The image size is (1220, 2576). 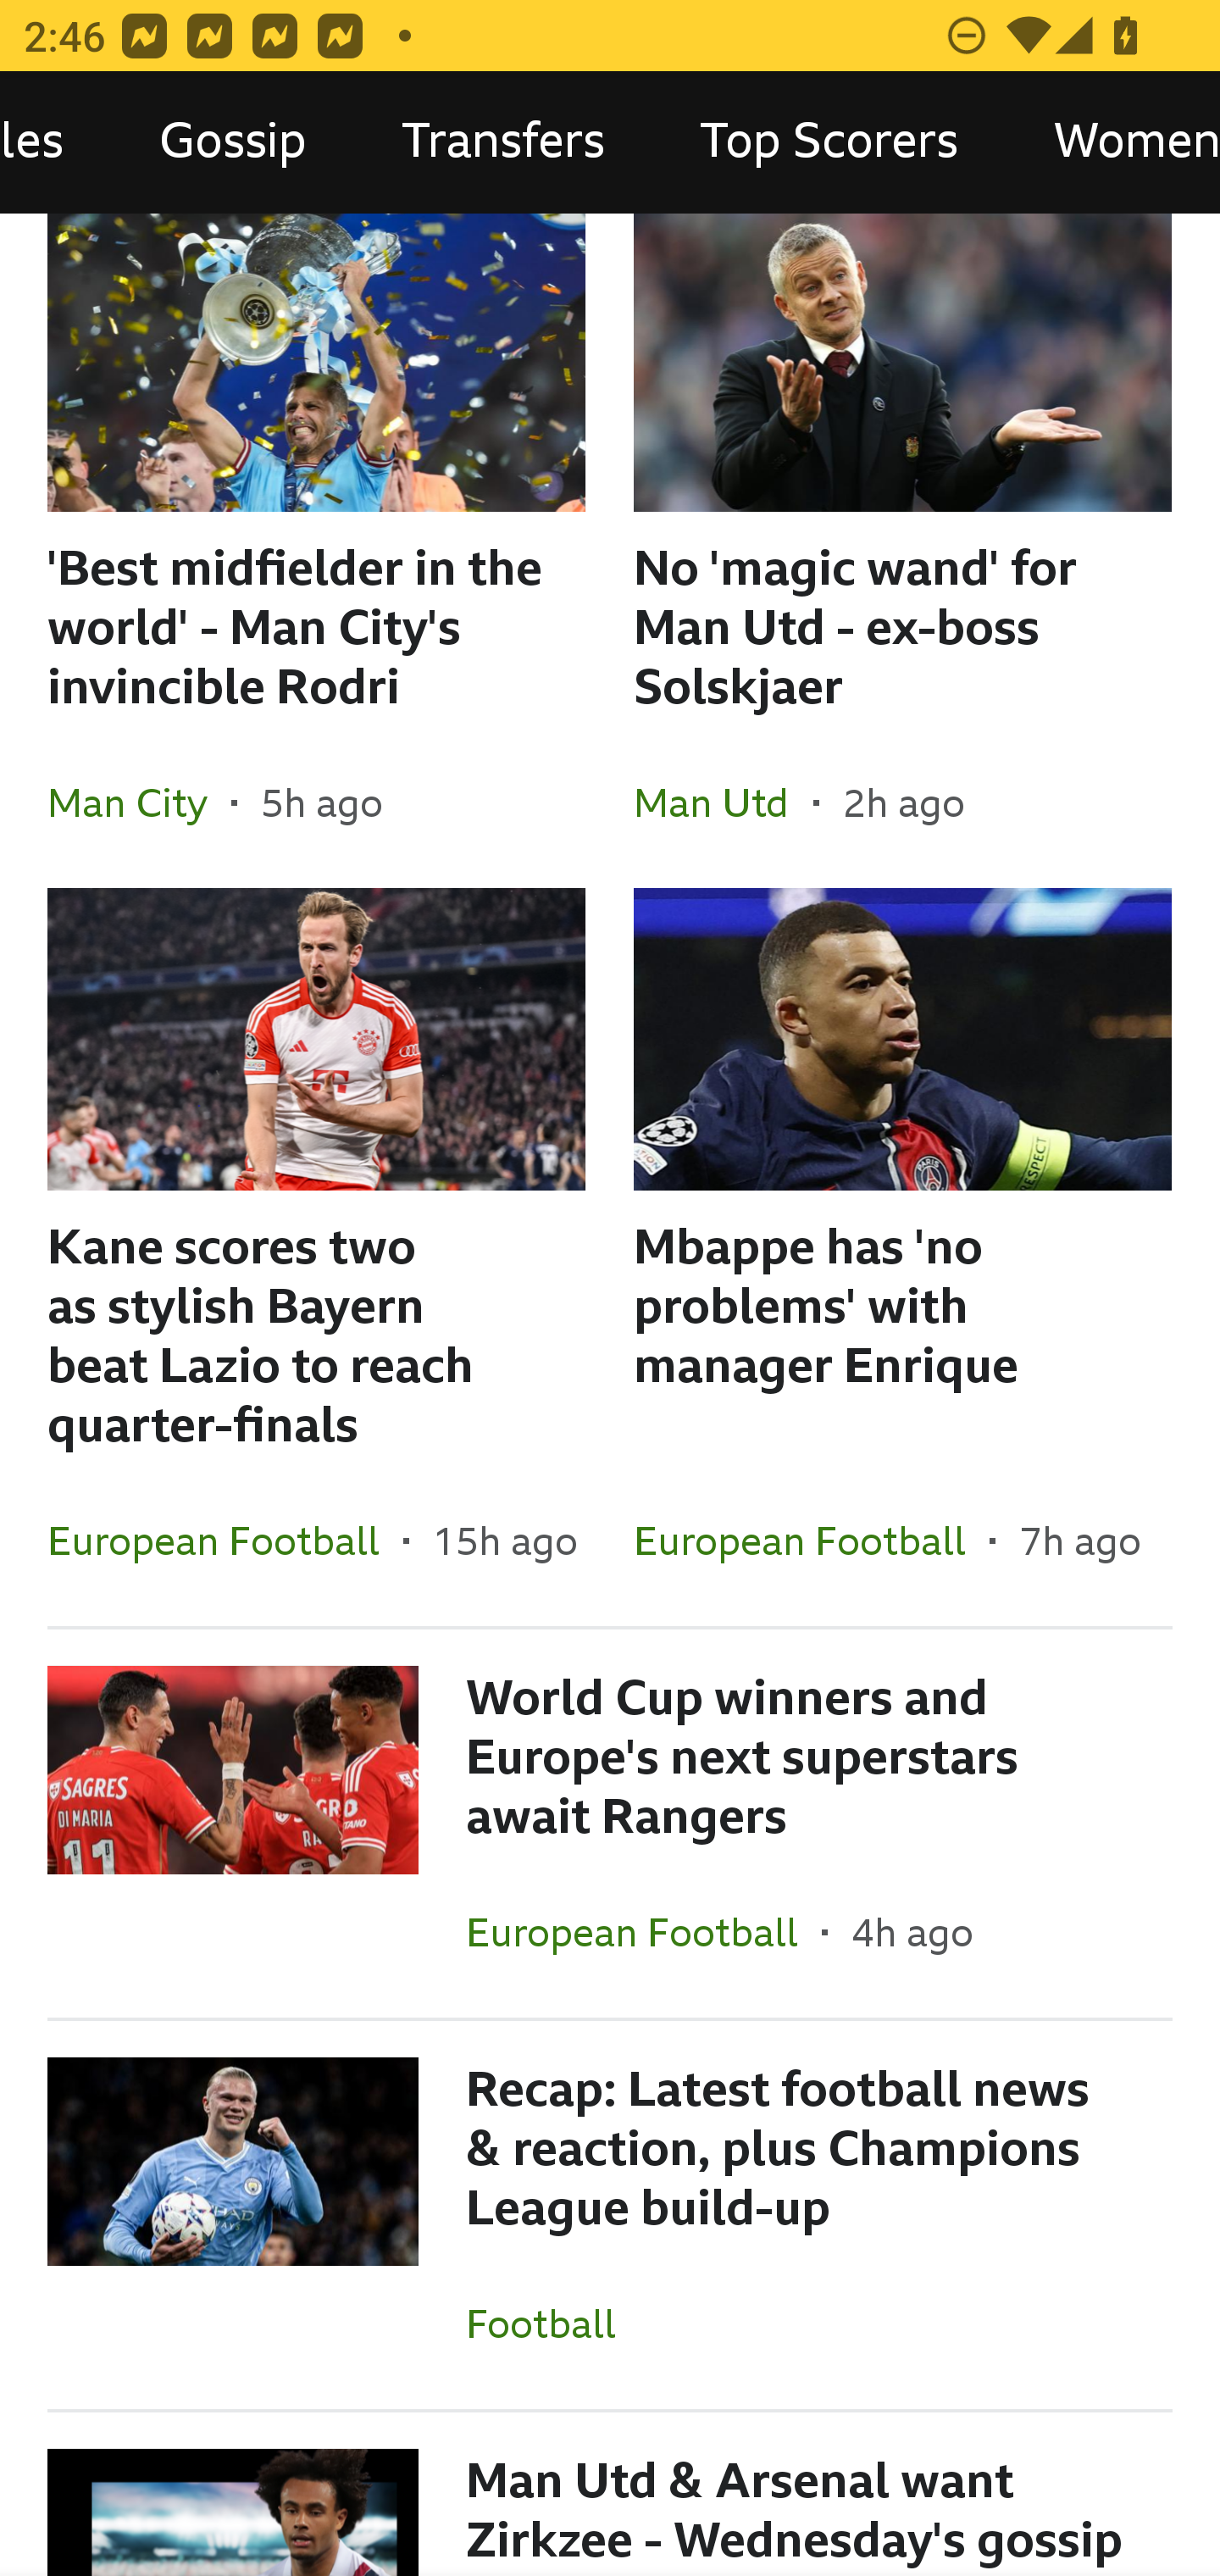 What do you see at coordinates (503, 142) in the screenshot?
I see `Transfers` at bounding box center [503, 142].